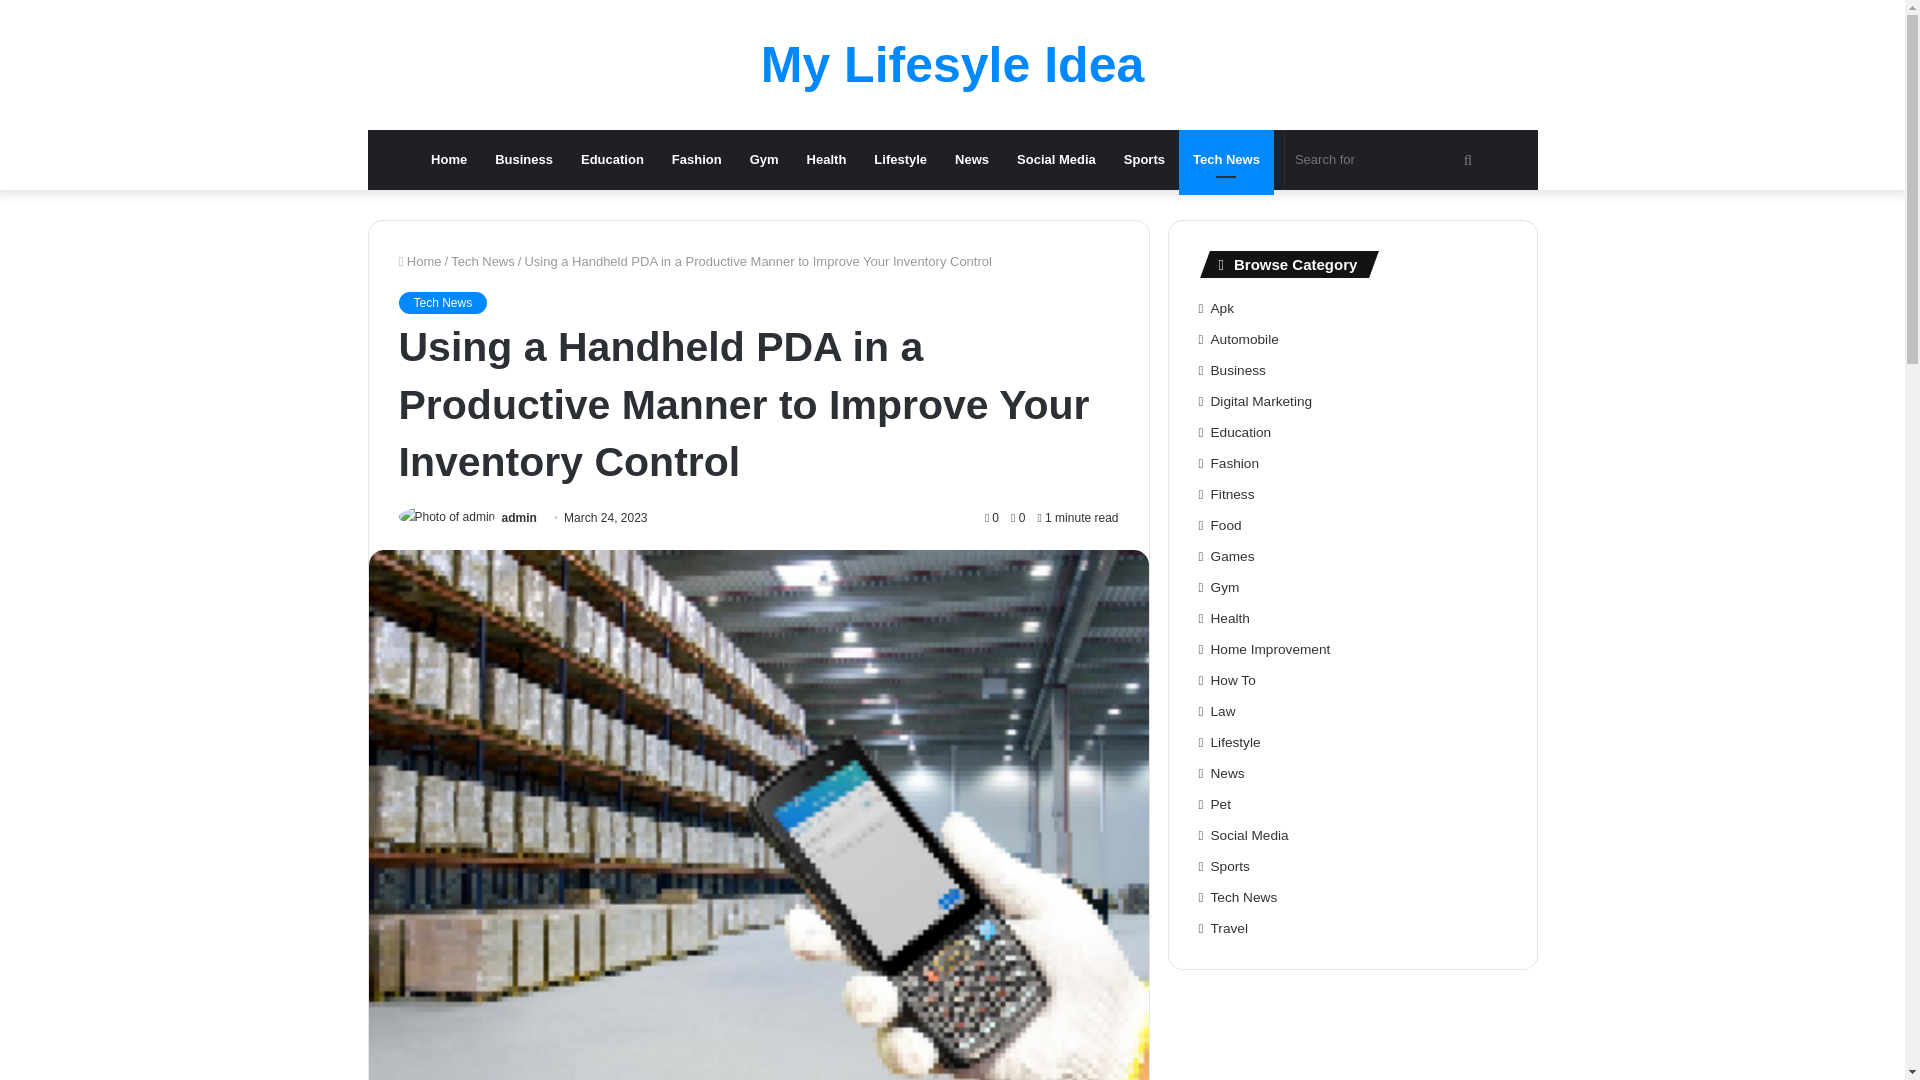  I want to click on Home, so click(448, 160).